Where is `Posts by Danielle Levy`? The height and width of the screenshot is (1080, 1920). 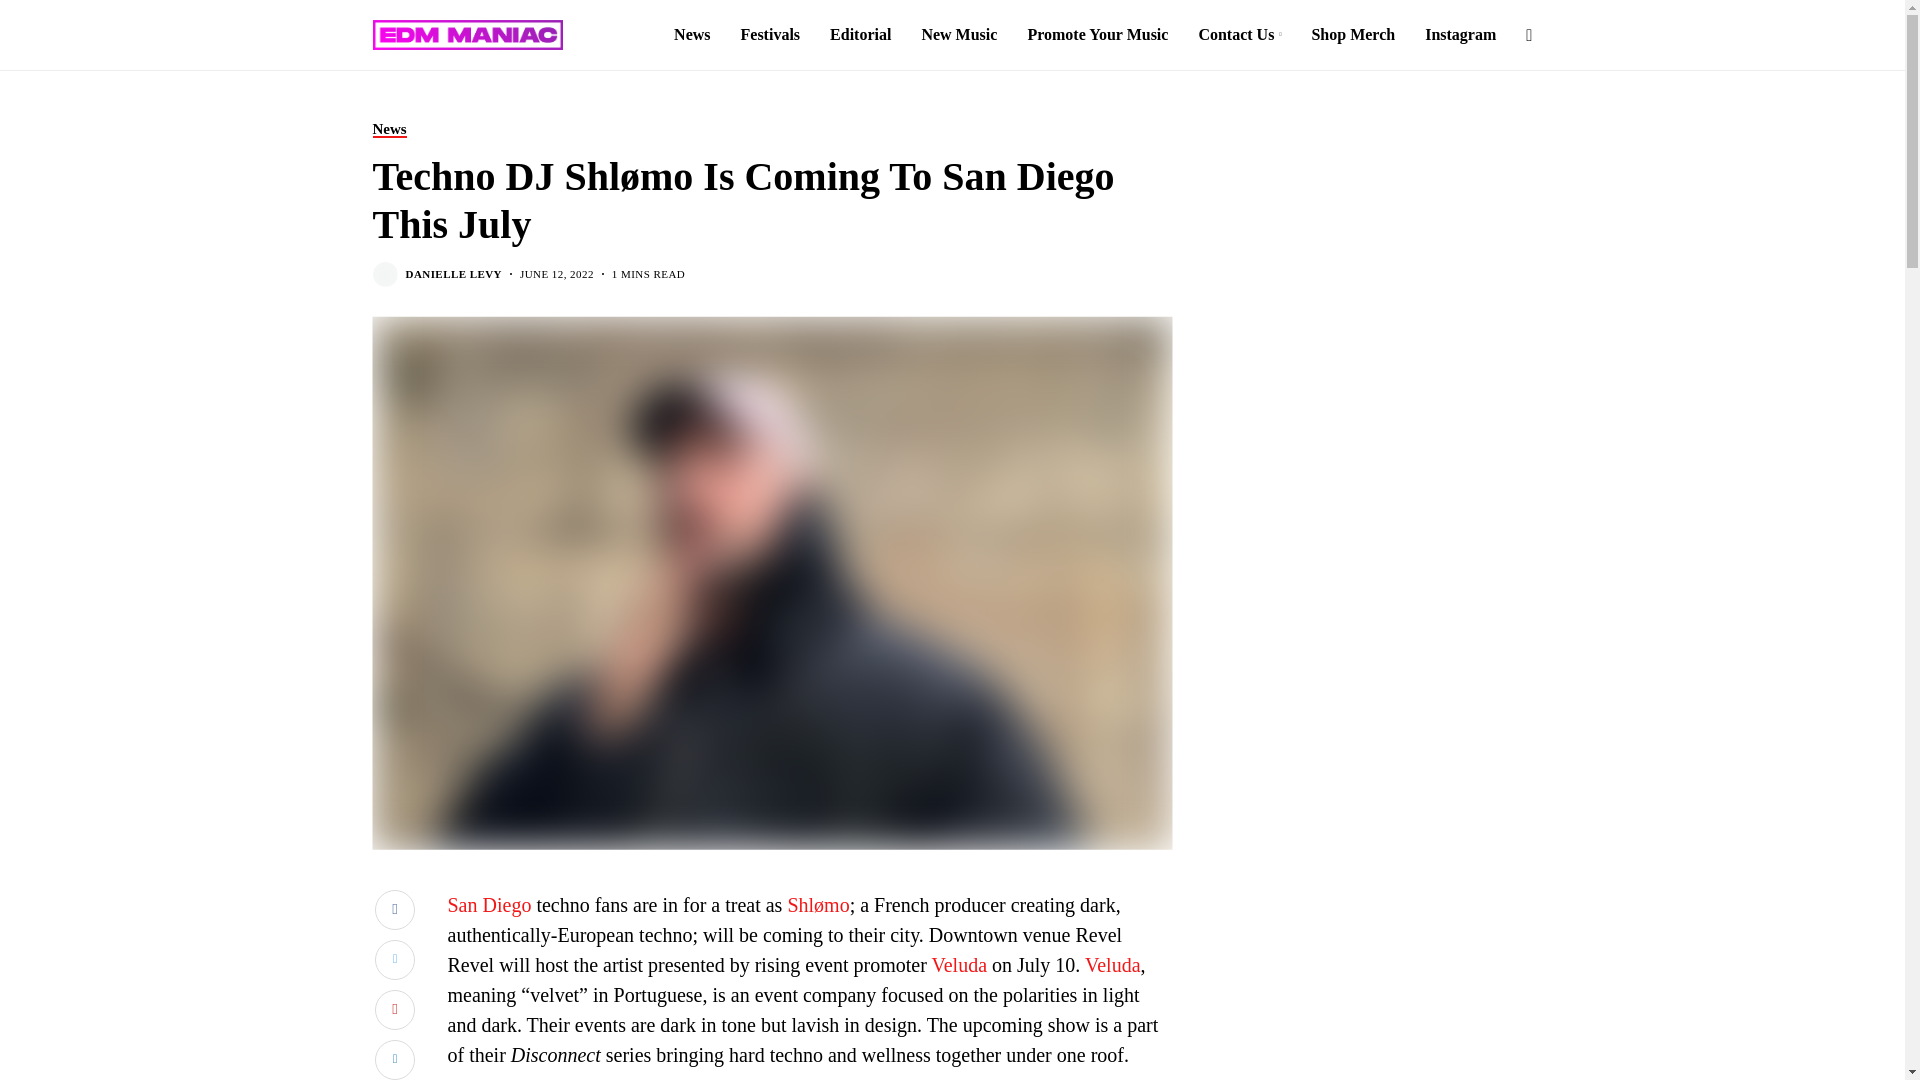
Posts by Danielle Levy is located at coordinates (454, 274).